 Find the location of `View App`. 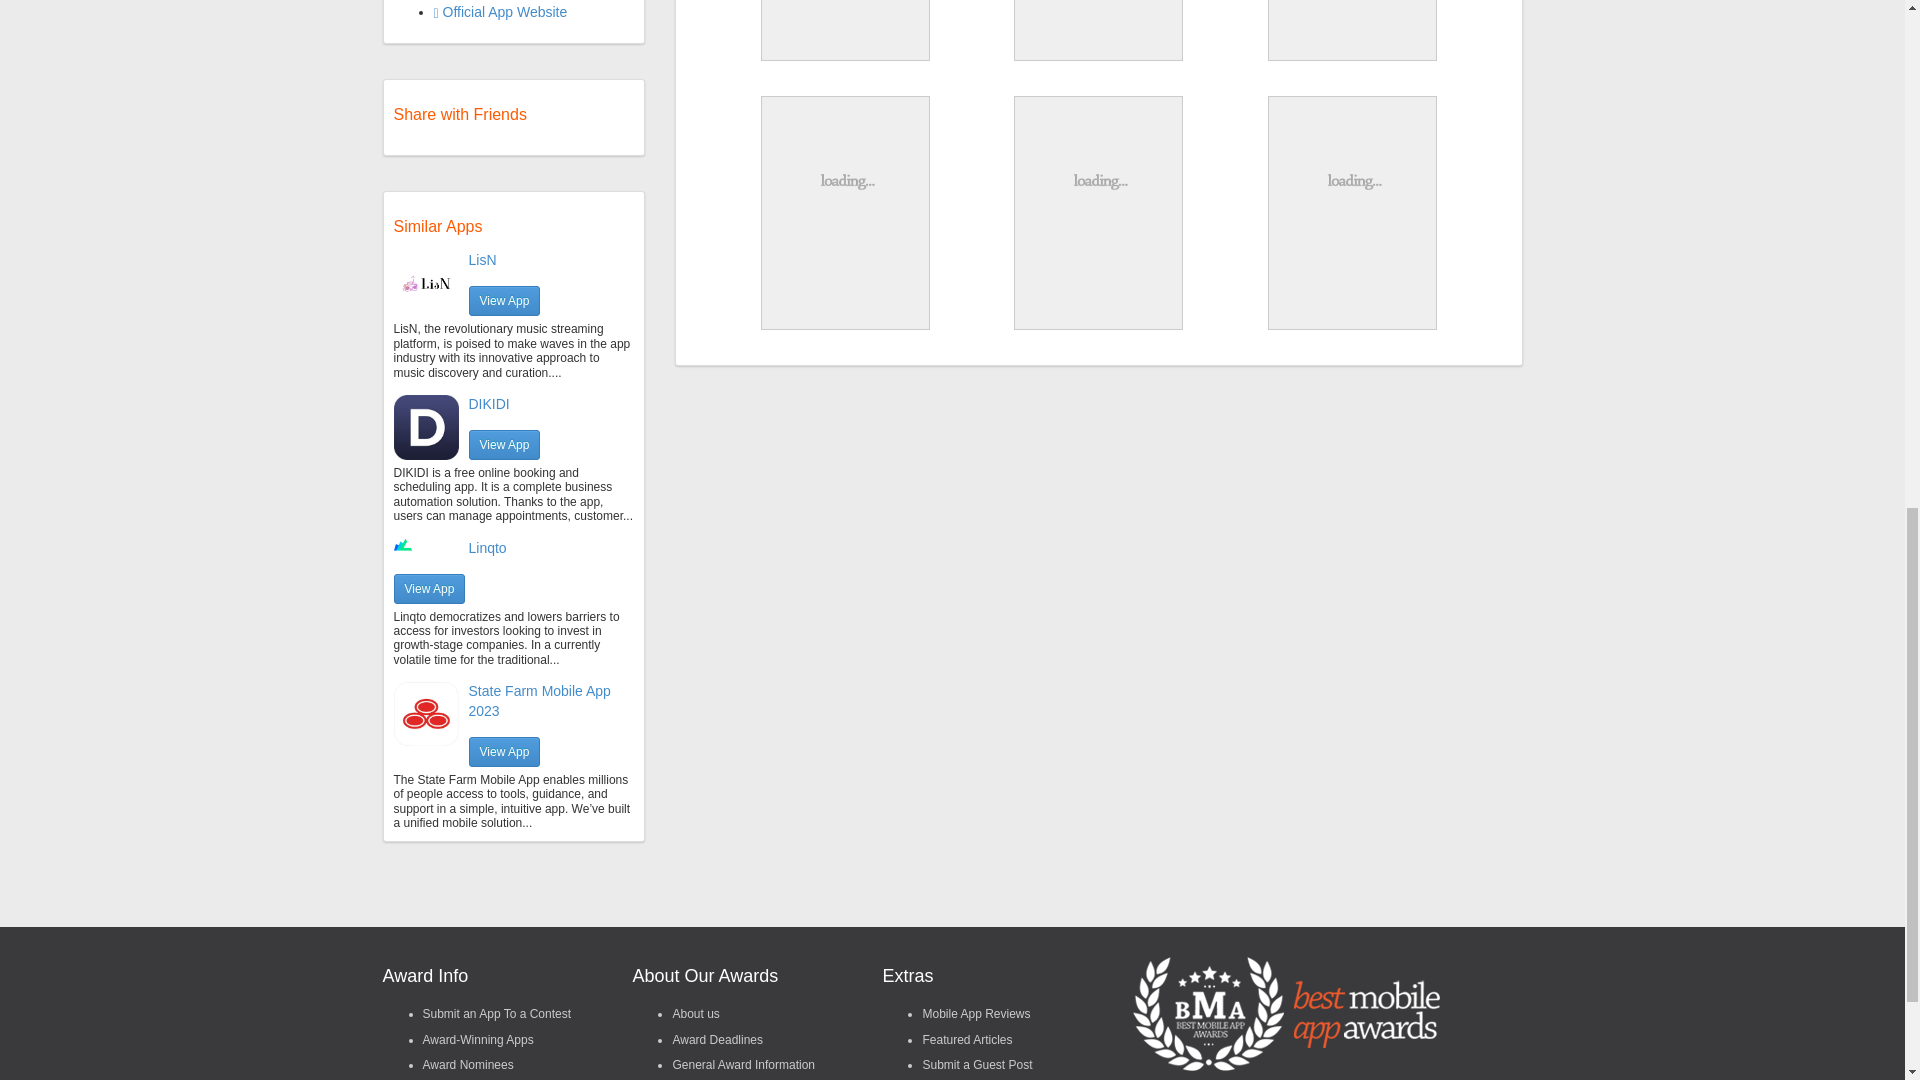

View App is located at coordinates (430, 588).